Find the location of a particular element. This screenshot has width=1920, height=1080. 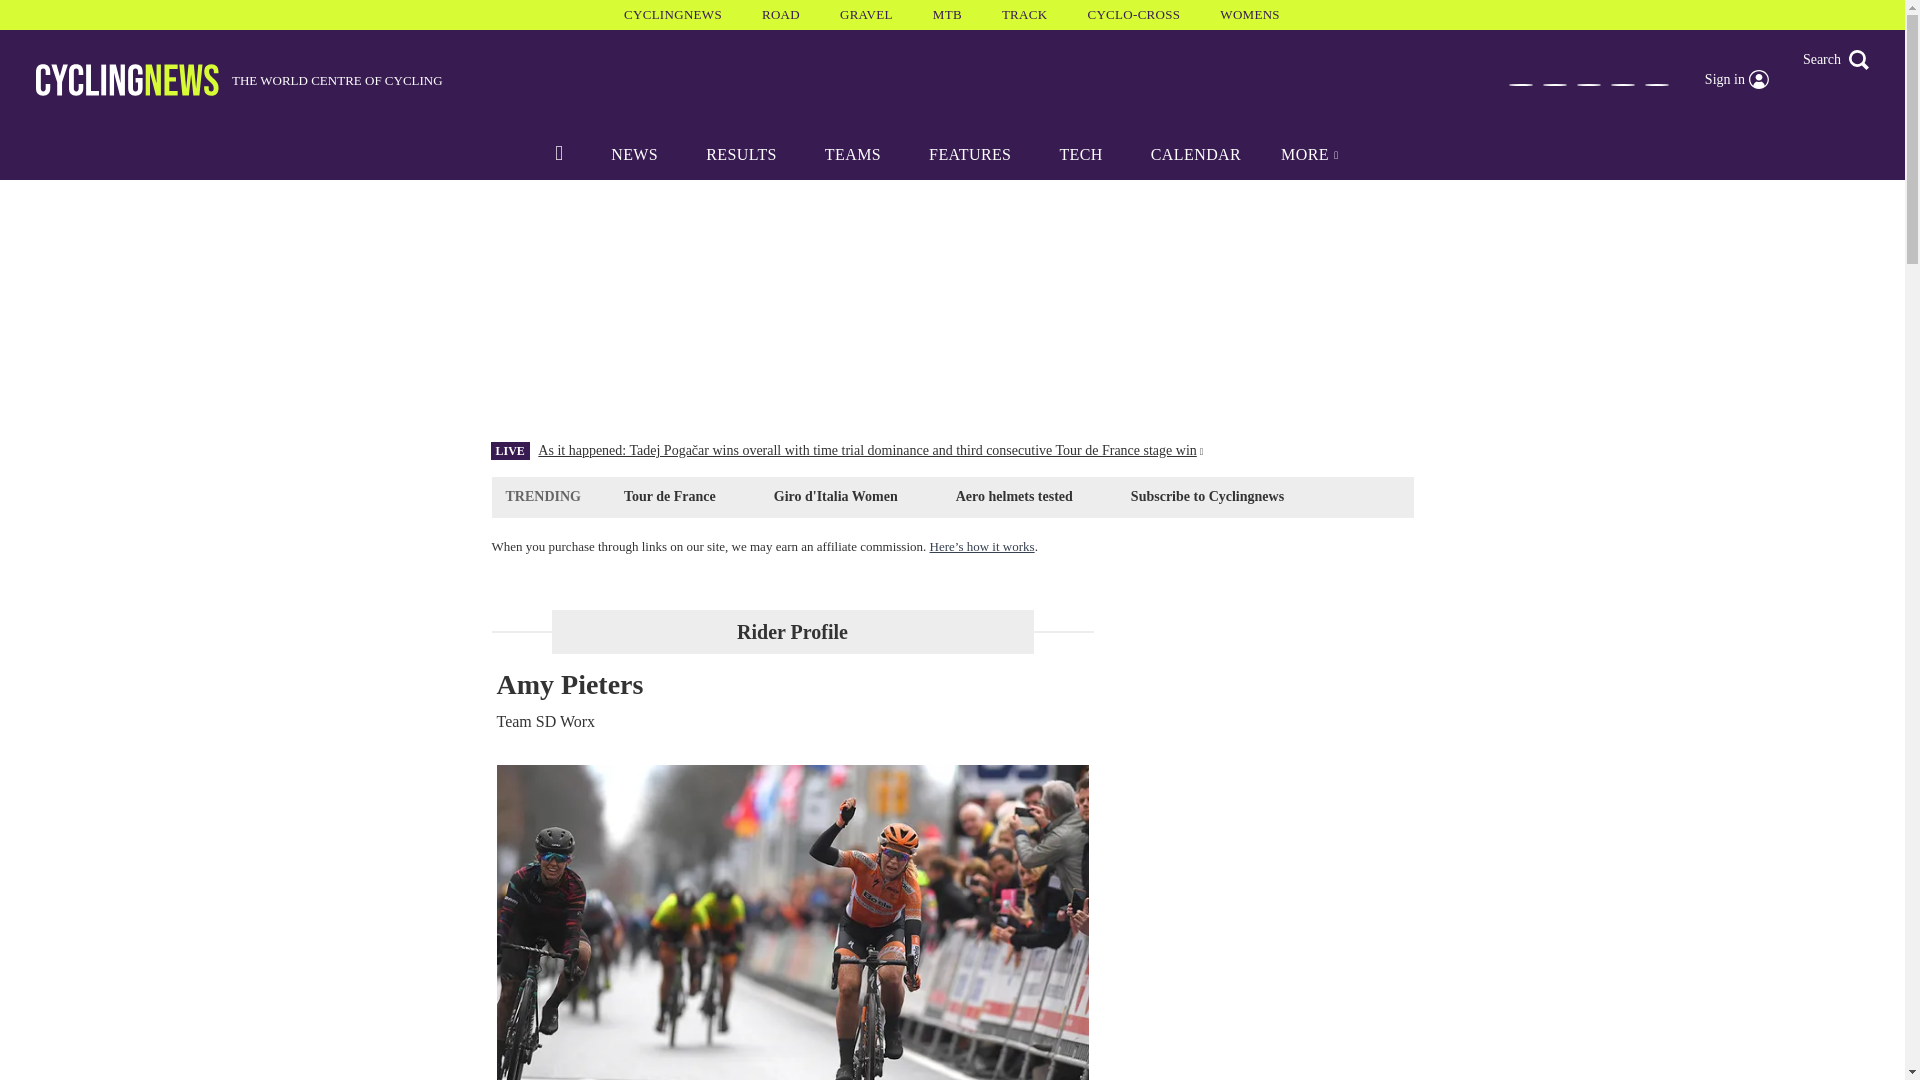

WOMENS is located at coordinates (1250, 14).